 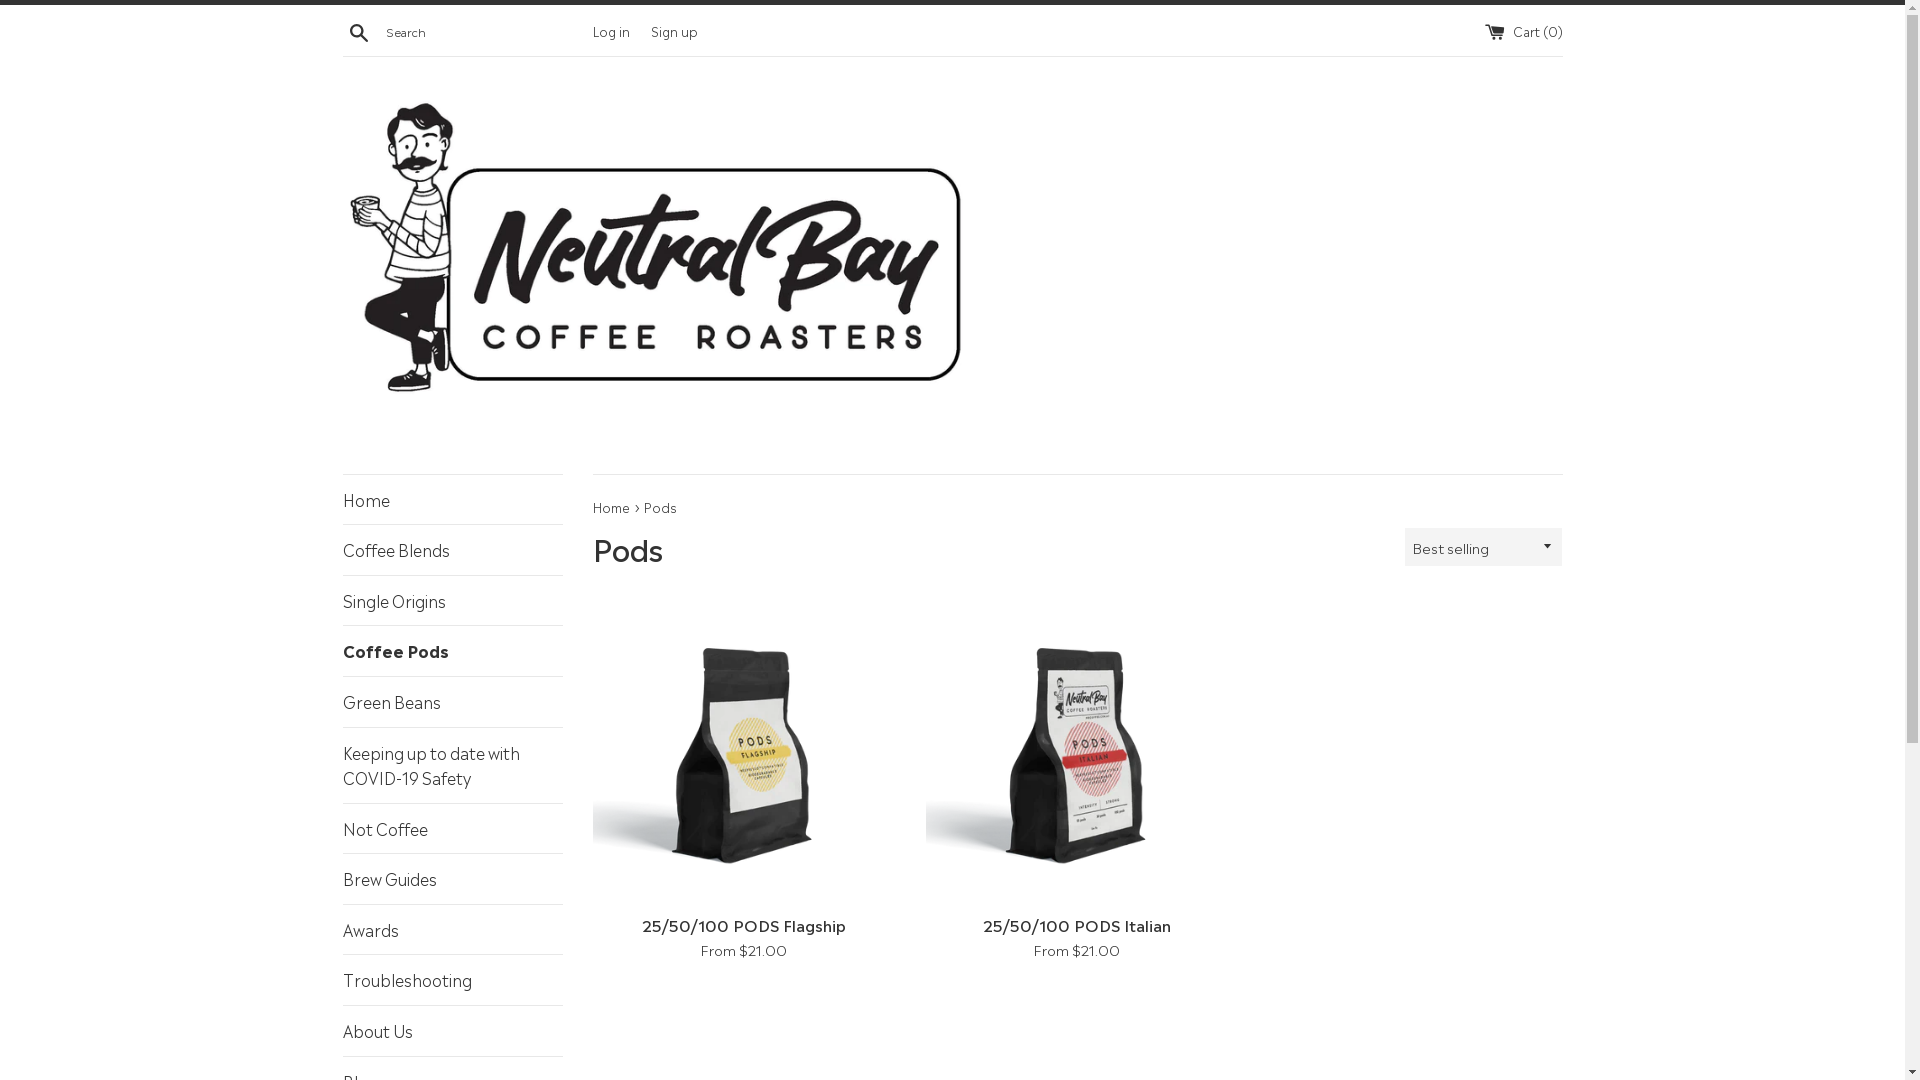 What do you see at coordinates (452, 601) in the screenshot?
I see `Single Origins` at bounding box center [452, 601].